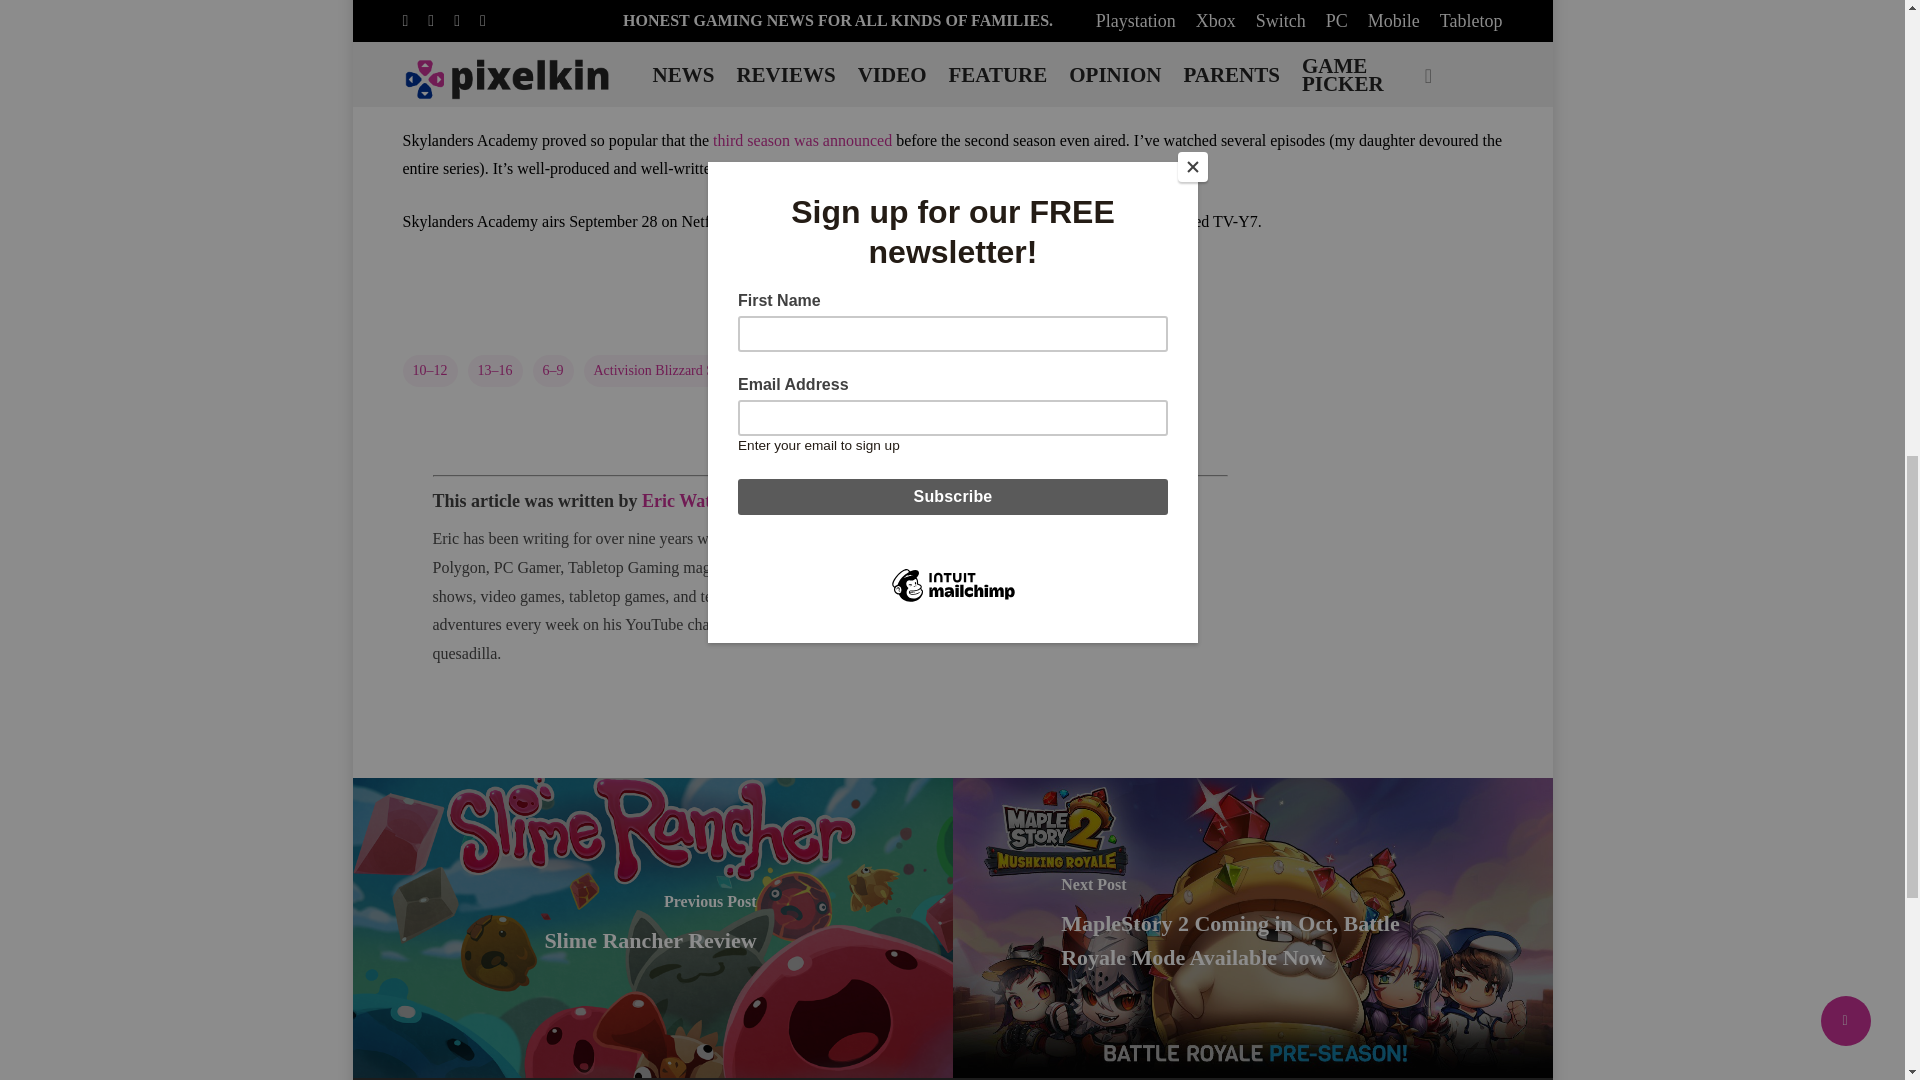 Image resolution: width=1920 pixels, height=1080 pixels. I want to click on Posts by Eric Watson, so click(689, 500).